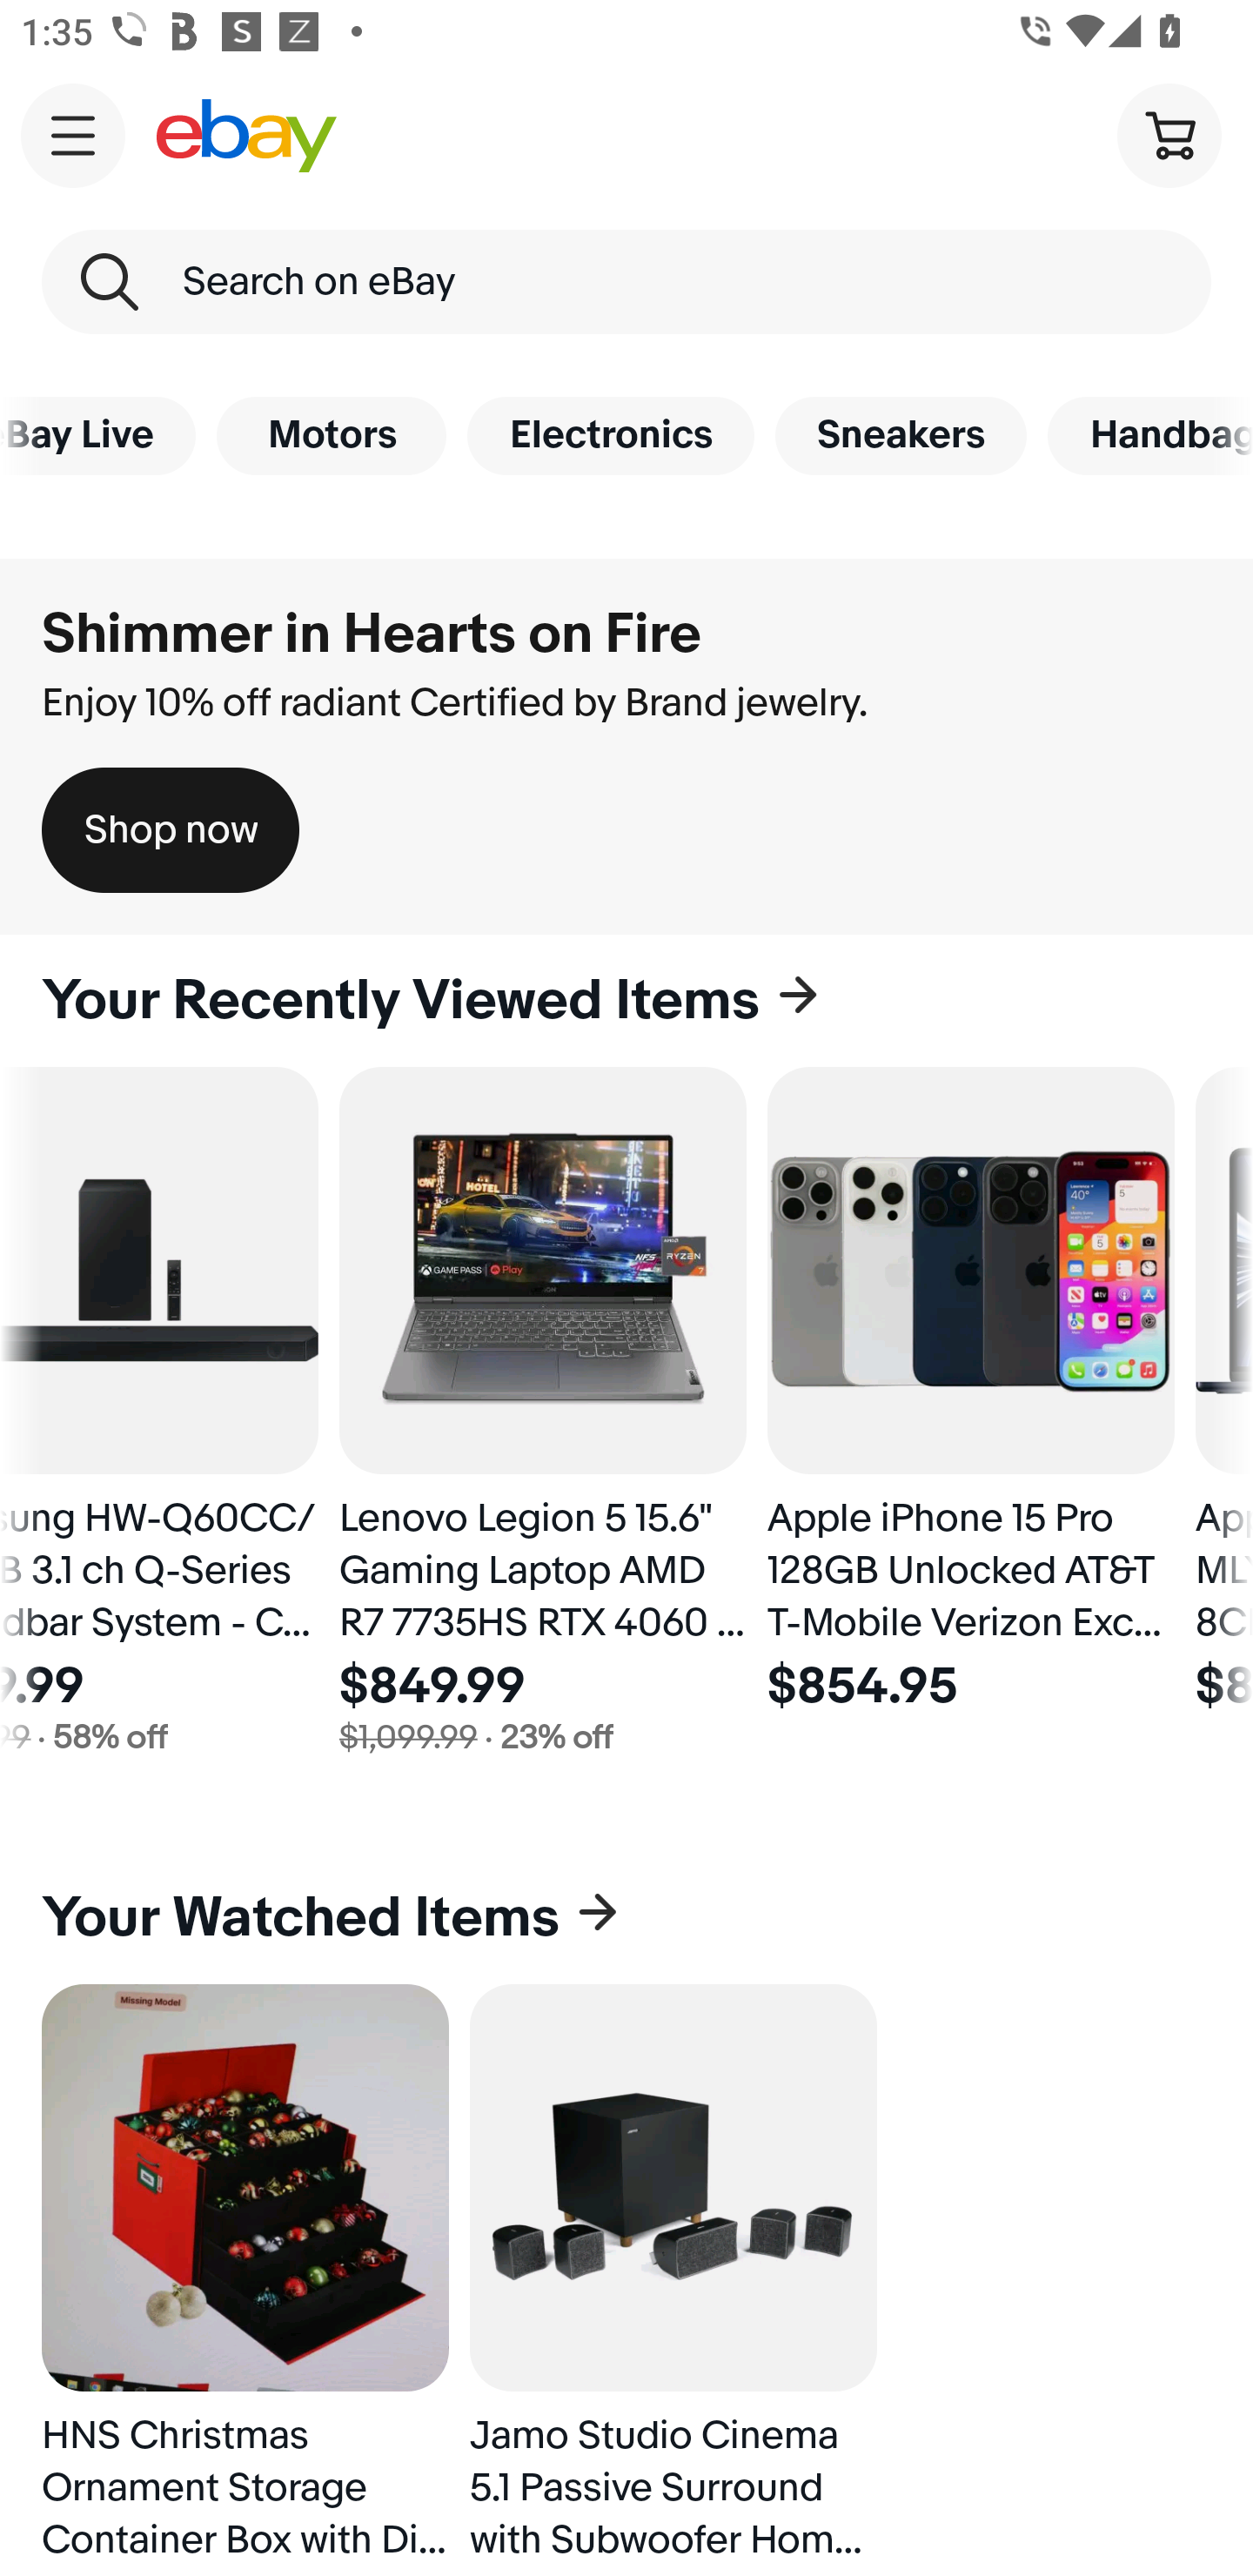  I want to click on Shop now, so click(171, 830).